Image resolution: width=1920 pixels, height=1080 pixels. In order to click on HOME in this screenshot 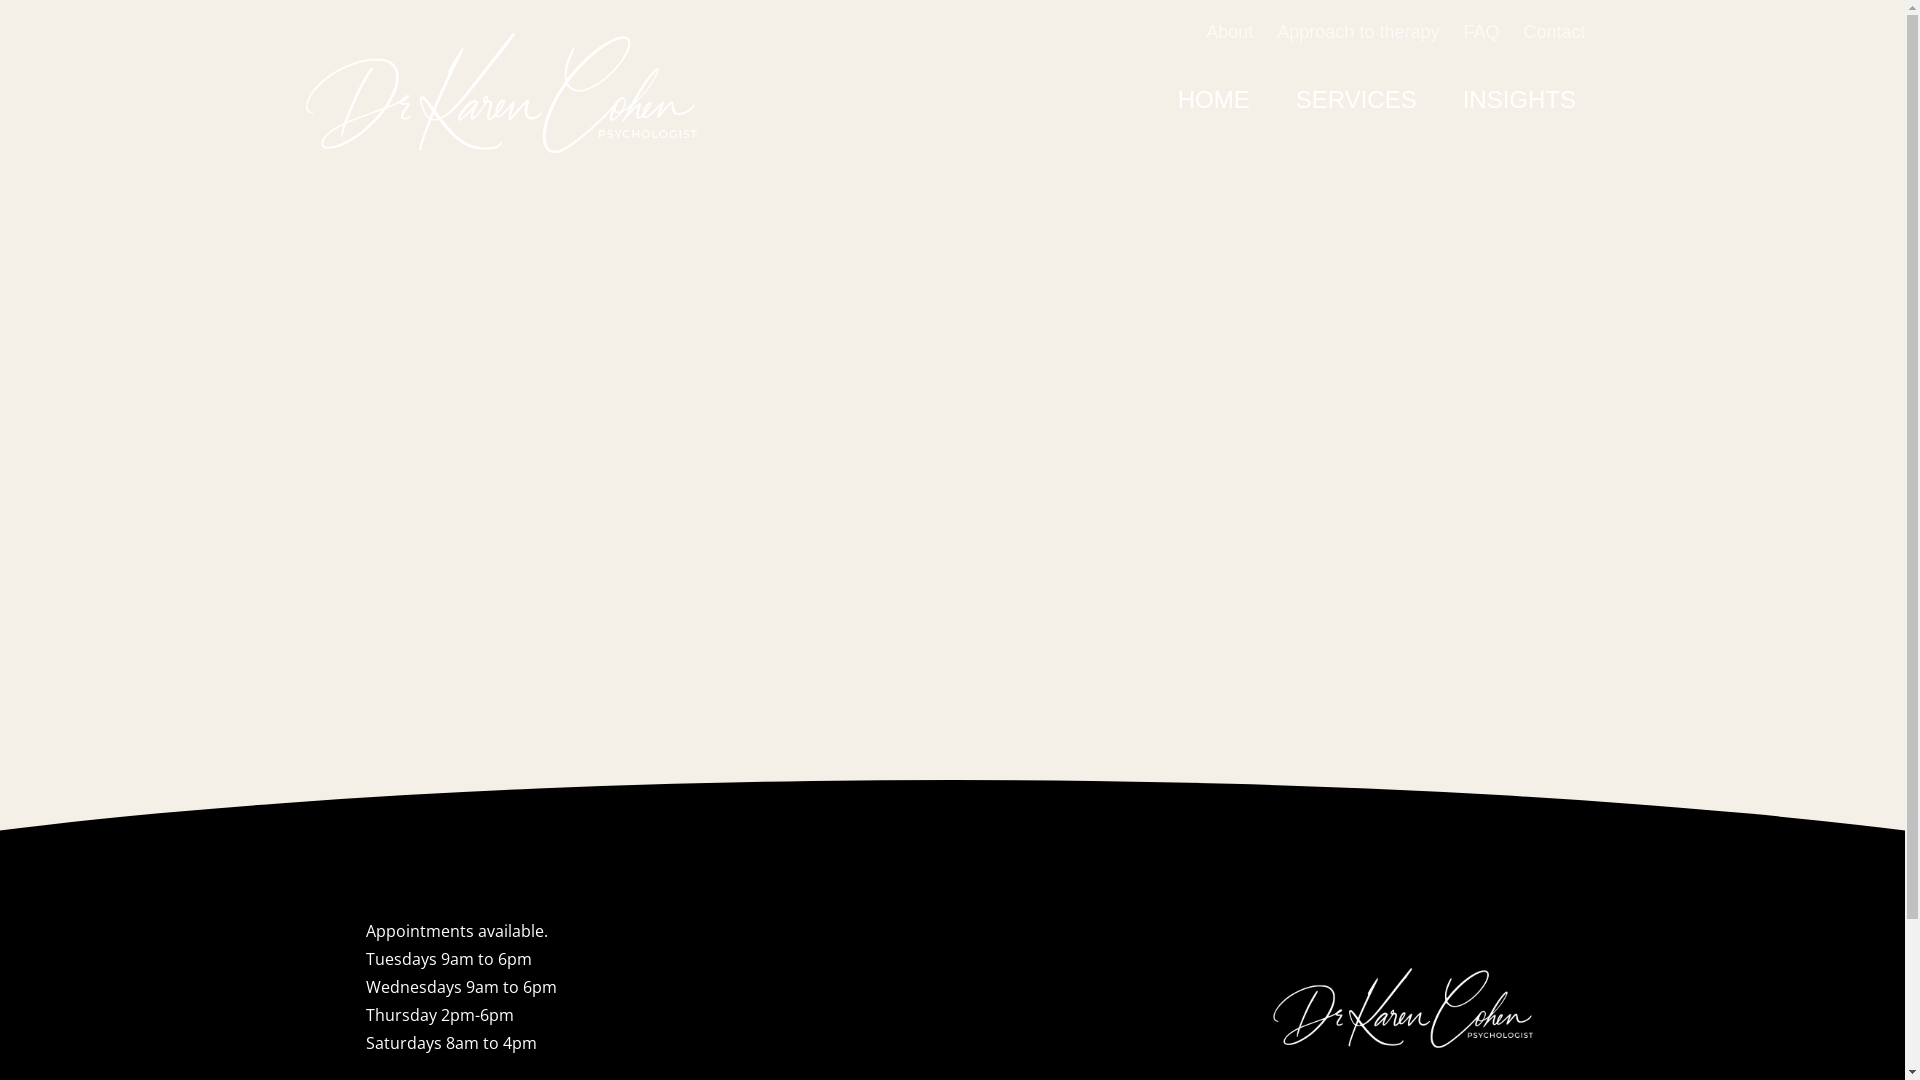, I will do `click(1214, 100)`.